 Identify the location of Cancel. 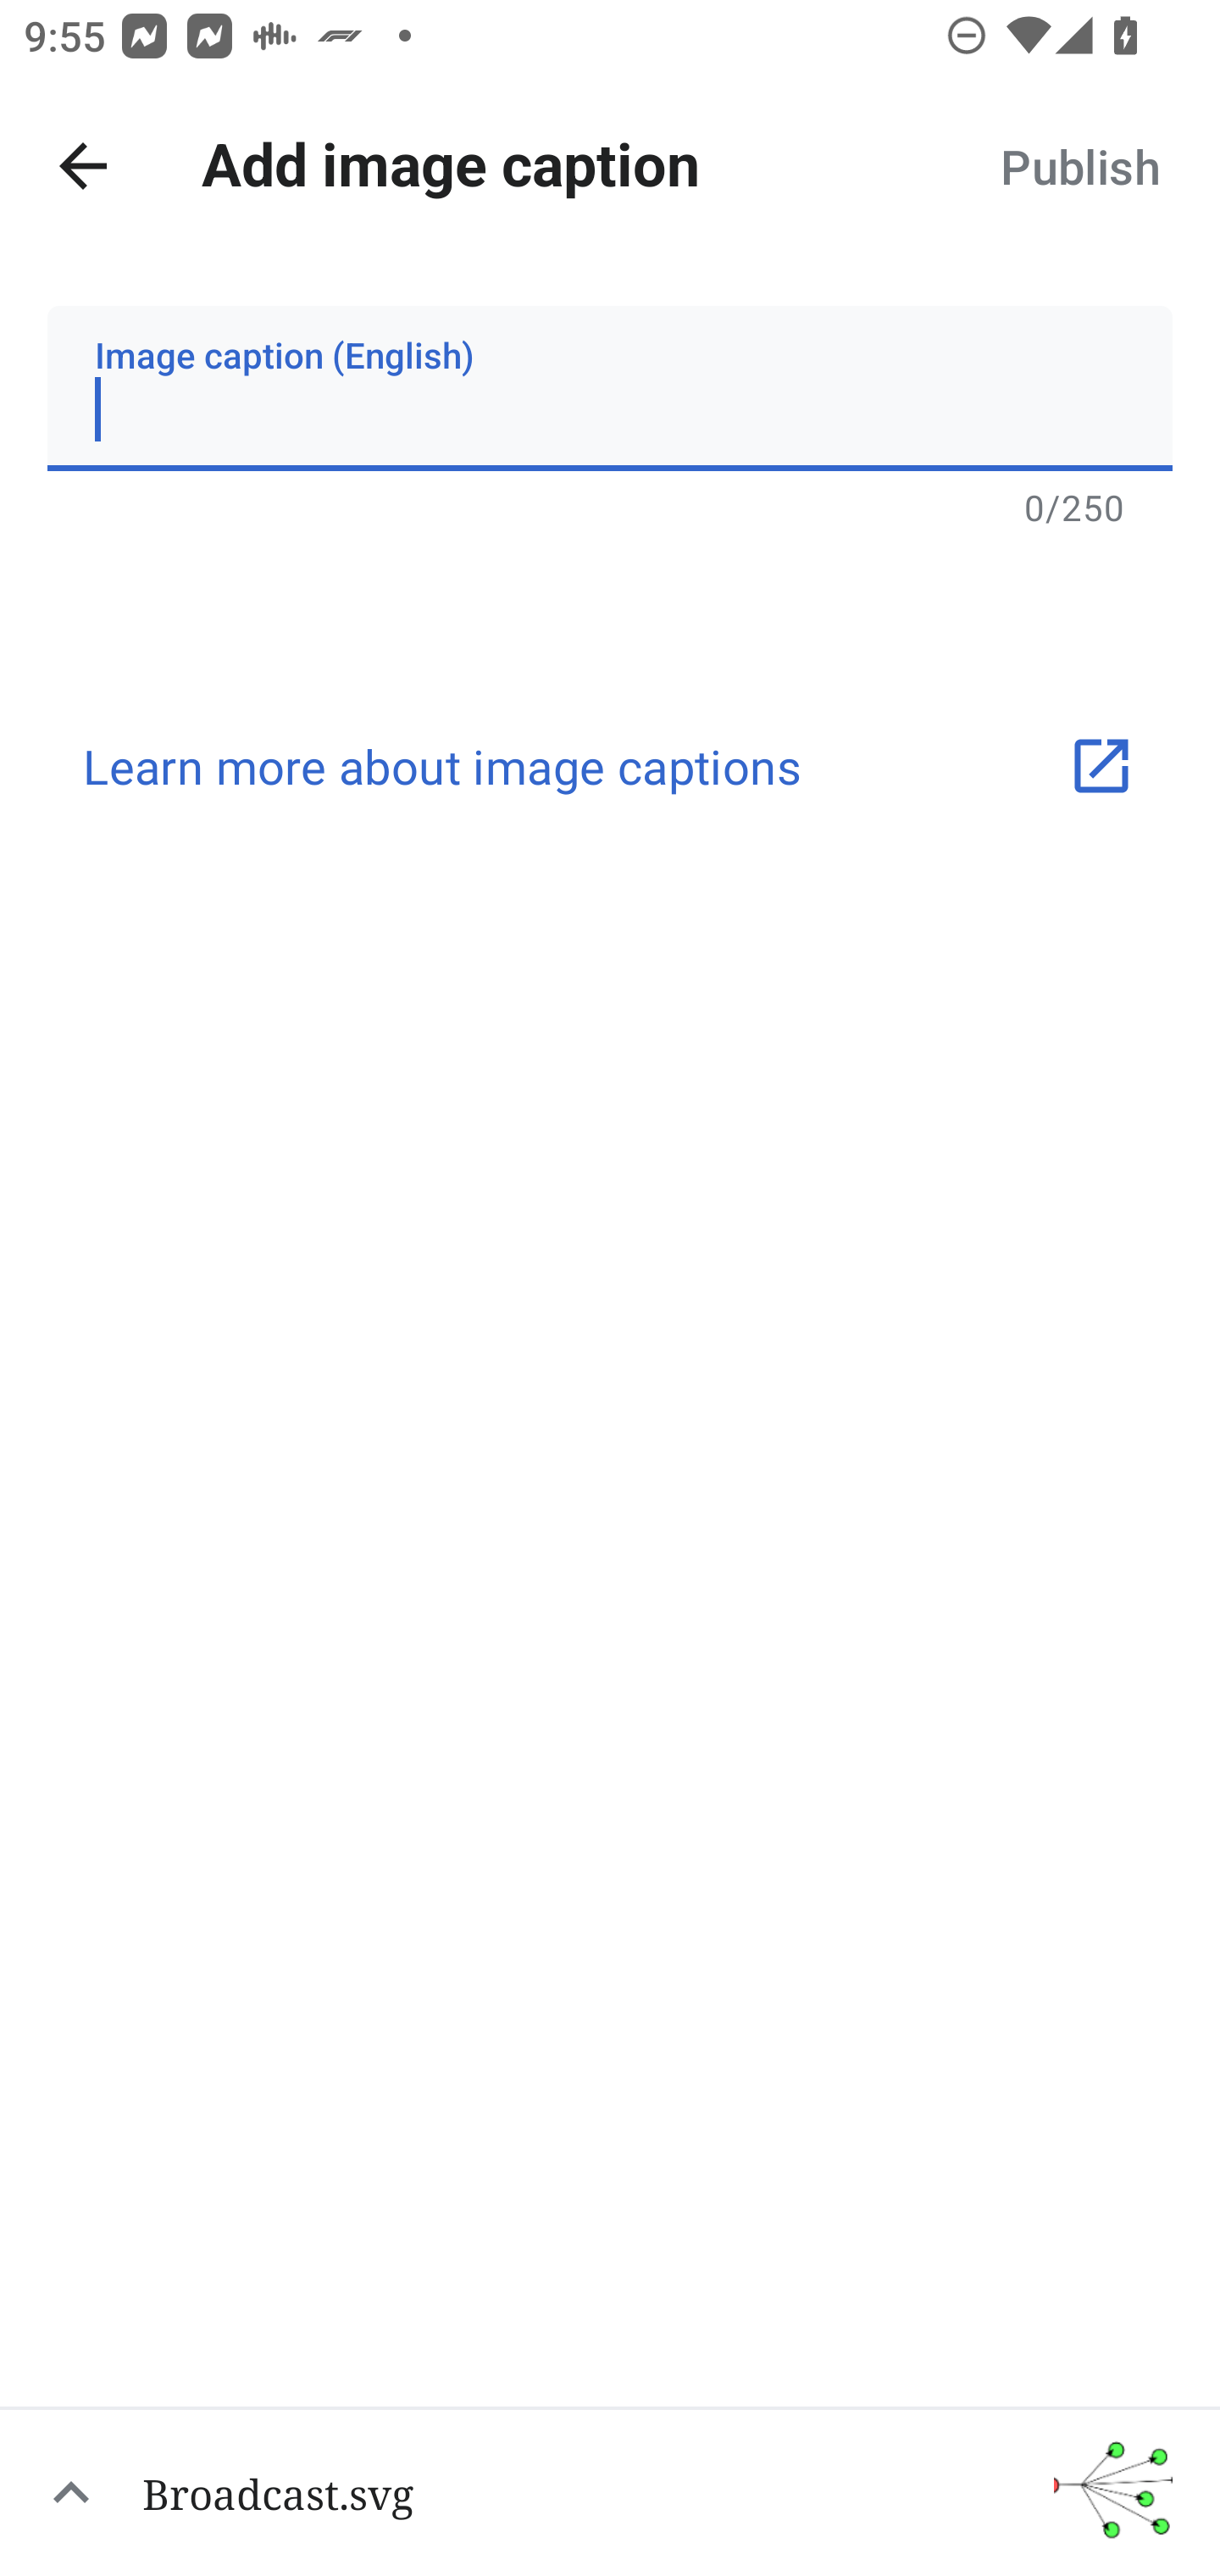
(83, 166).